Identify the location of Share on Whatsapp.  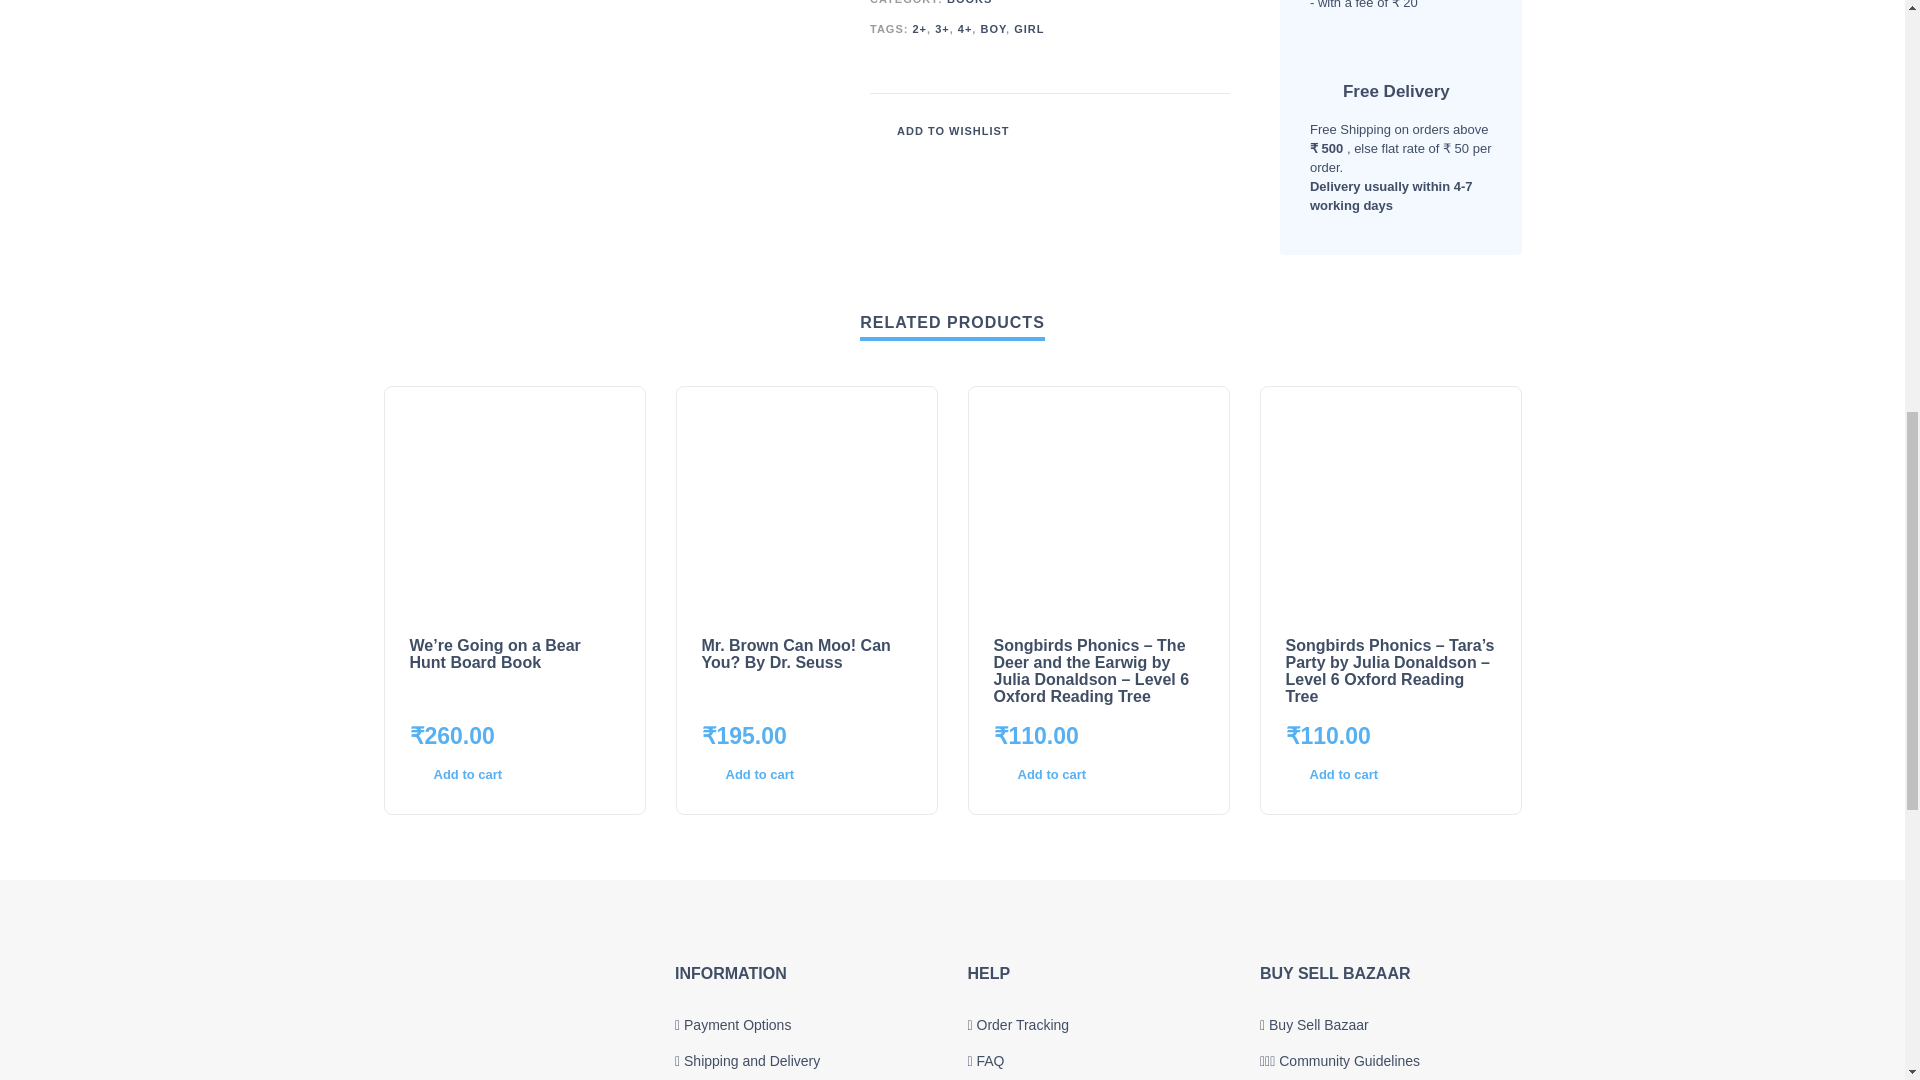
(1215, 130).